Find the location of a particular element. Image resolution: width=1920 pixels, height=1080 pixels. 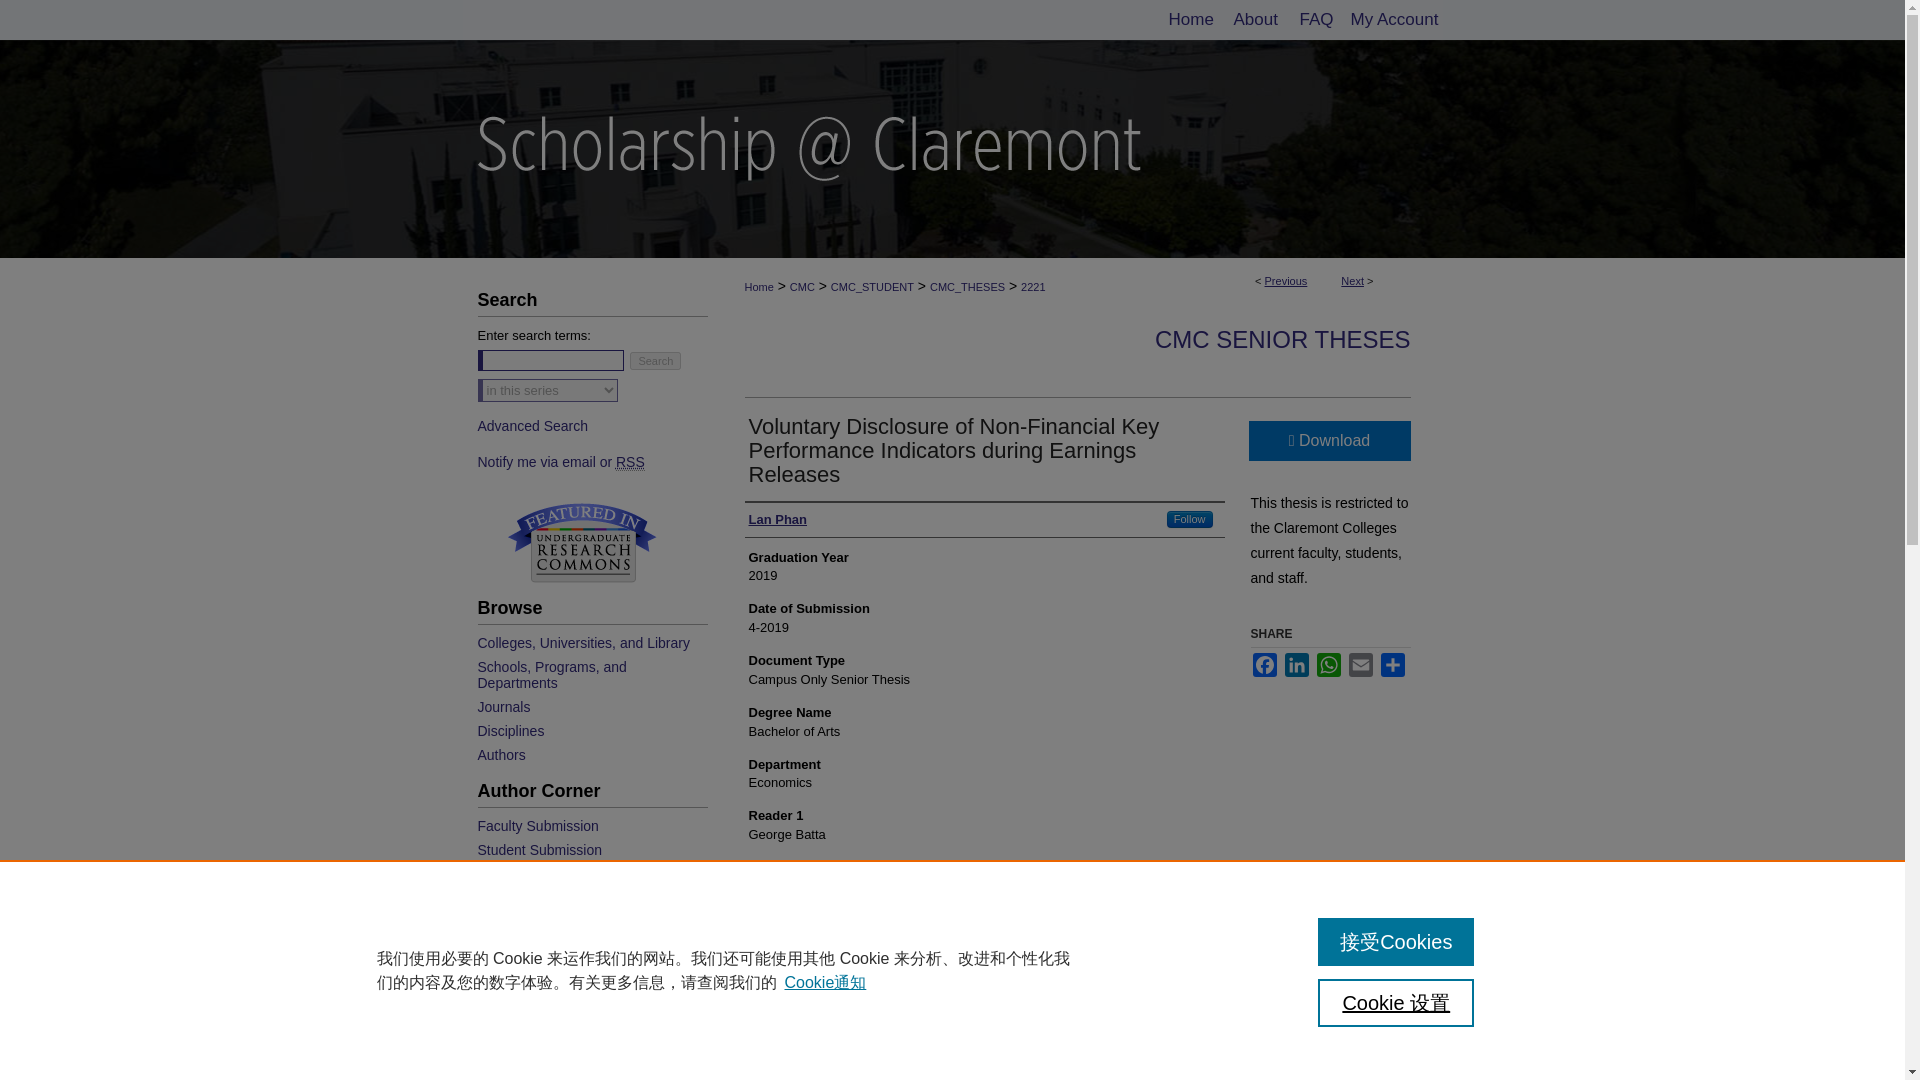

Next is located at coordinates (1352, 281).